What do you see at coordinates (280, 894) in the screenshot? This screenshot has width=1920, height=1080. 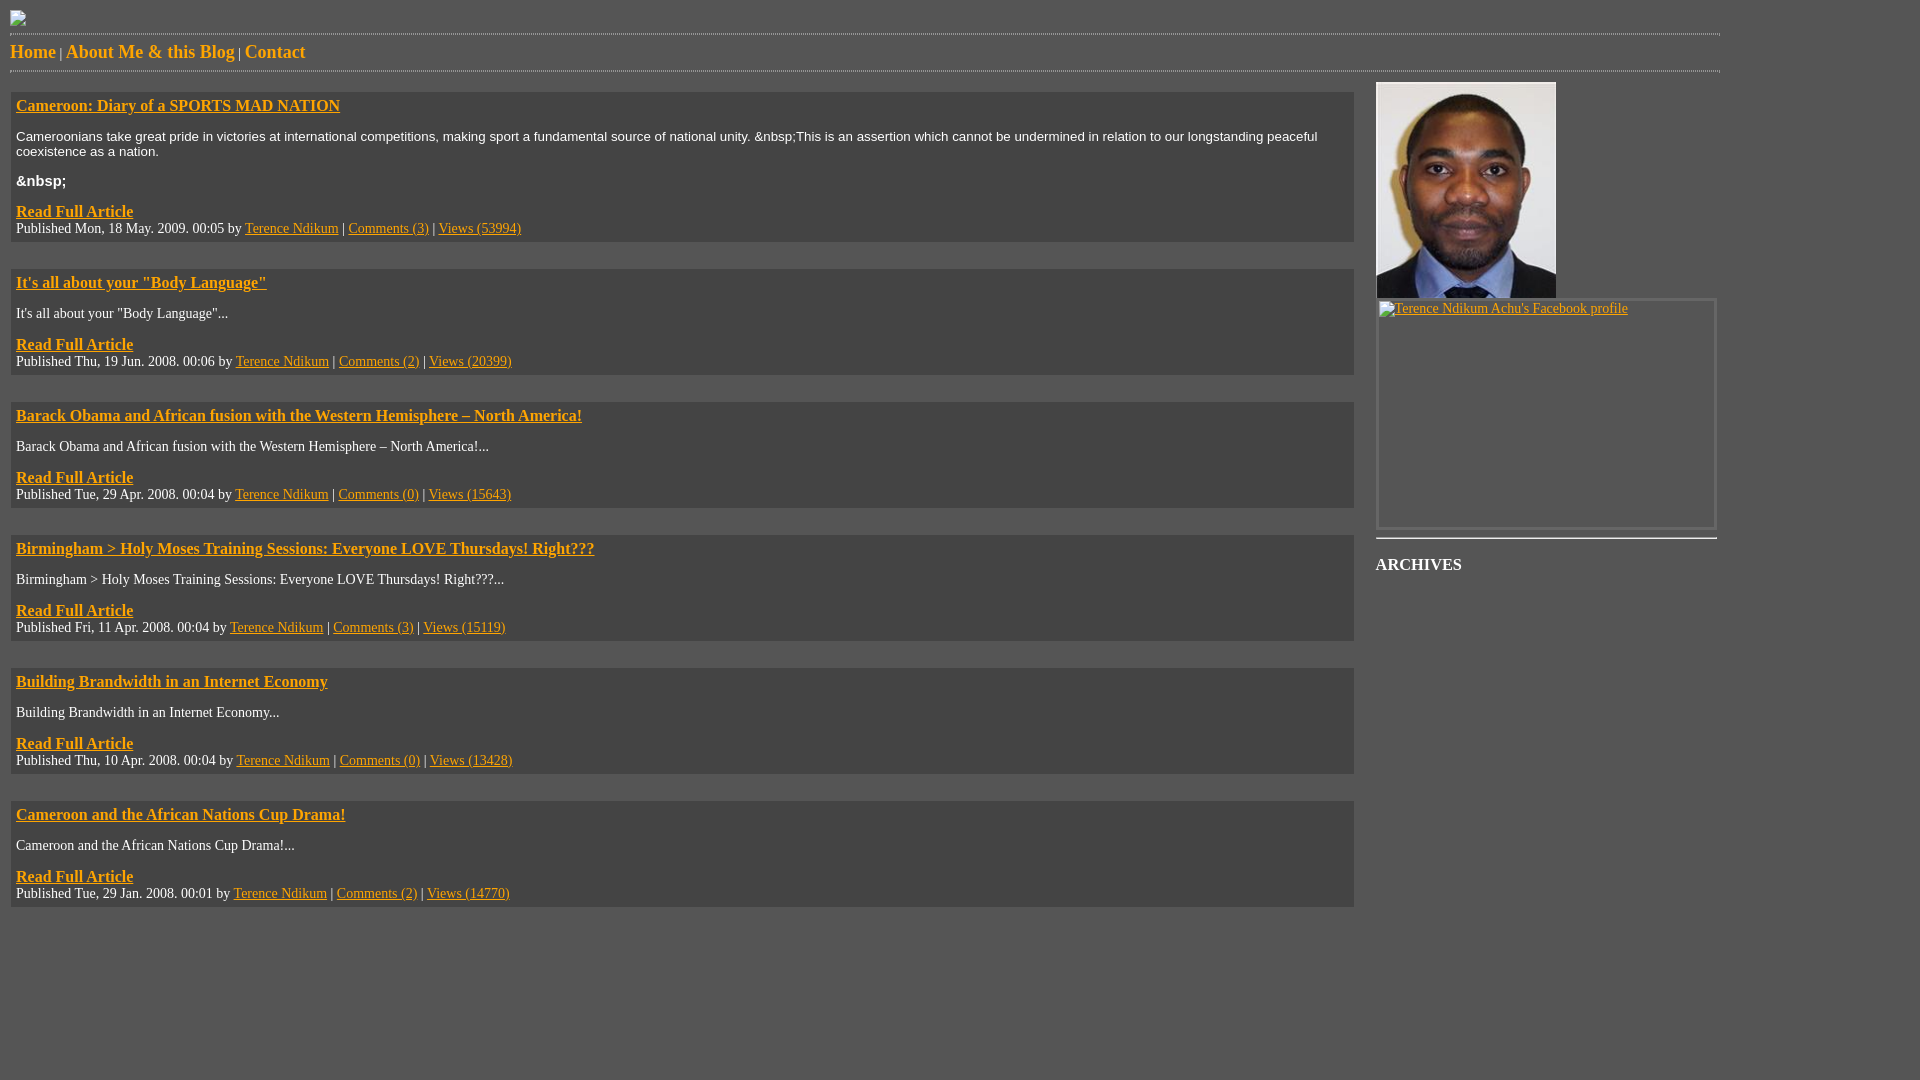 I see `Terence Ndikum` at bounding box center [280, 894].